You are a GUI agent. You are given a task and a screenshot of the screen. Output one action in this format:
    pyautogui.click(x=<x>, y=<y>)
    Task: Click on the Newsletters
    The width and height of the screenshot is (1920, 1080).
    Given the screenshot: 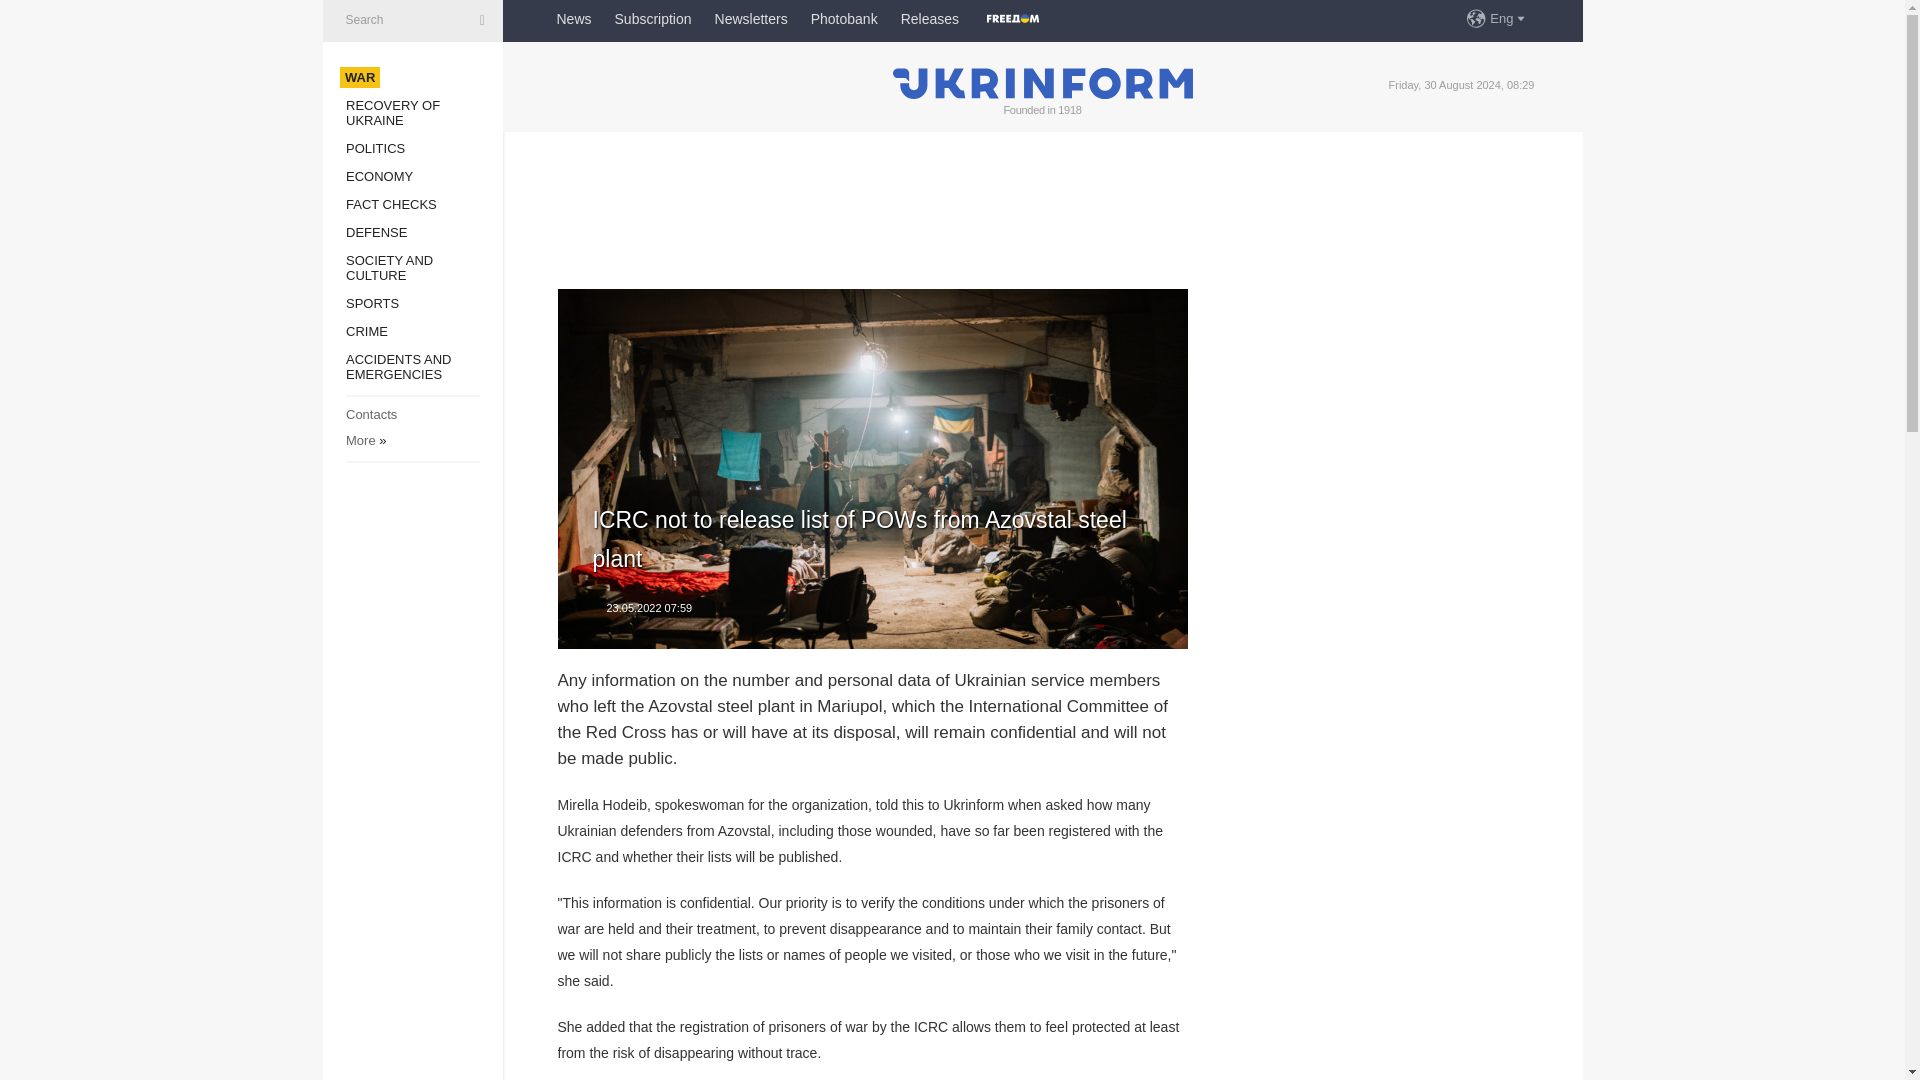 What is the action you would take?
    pyautogui.click(x=750, y=18)
    